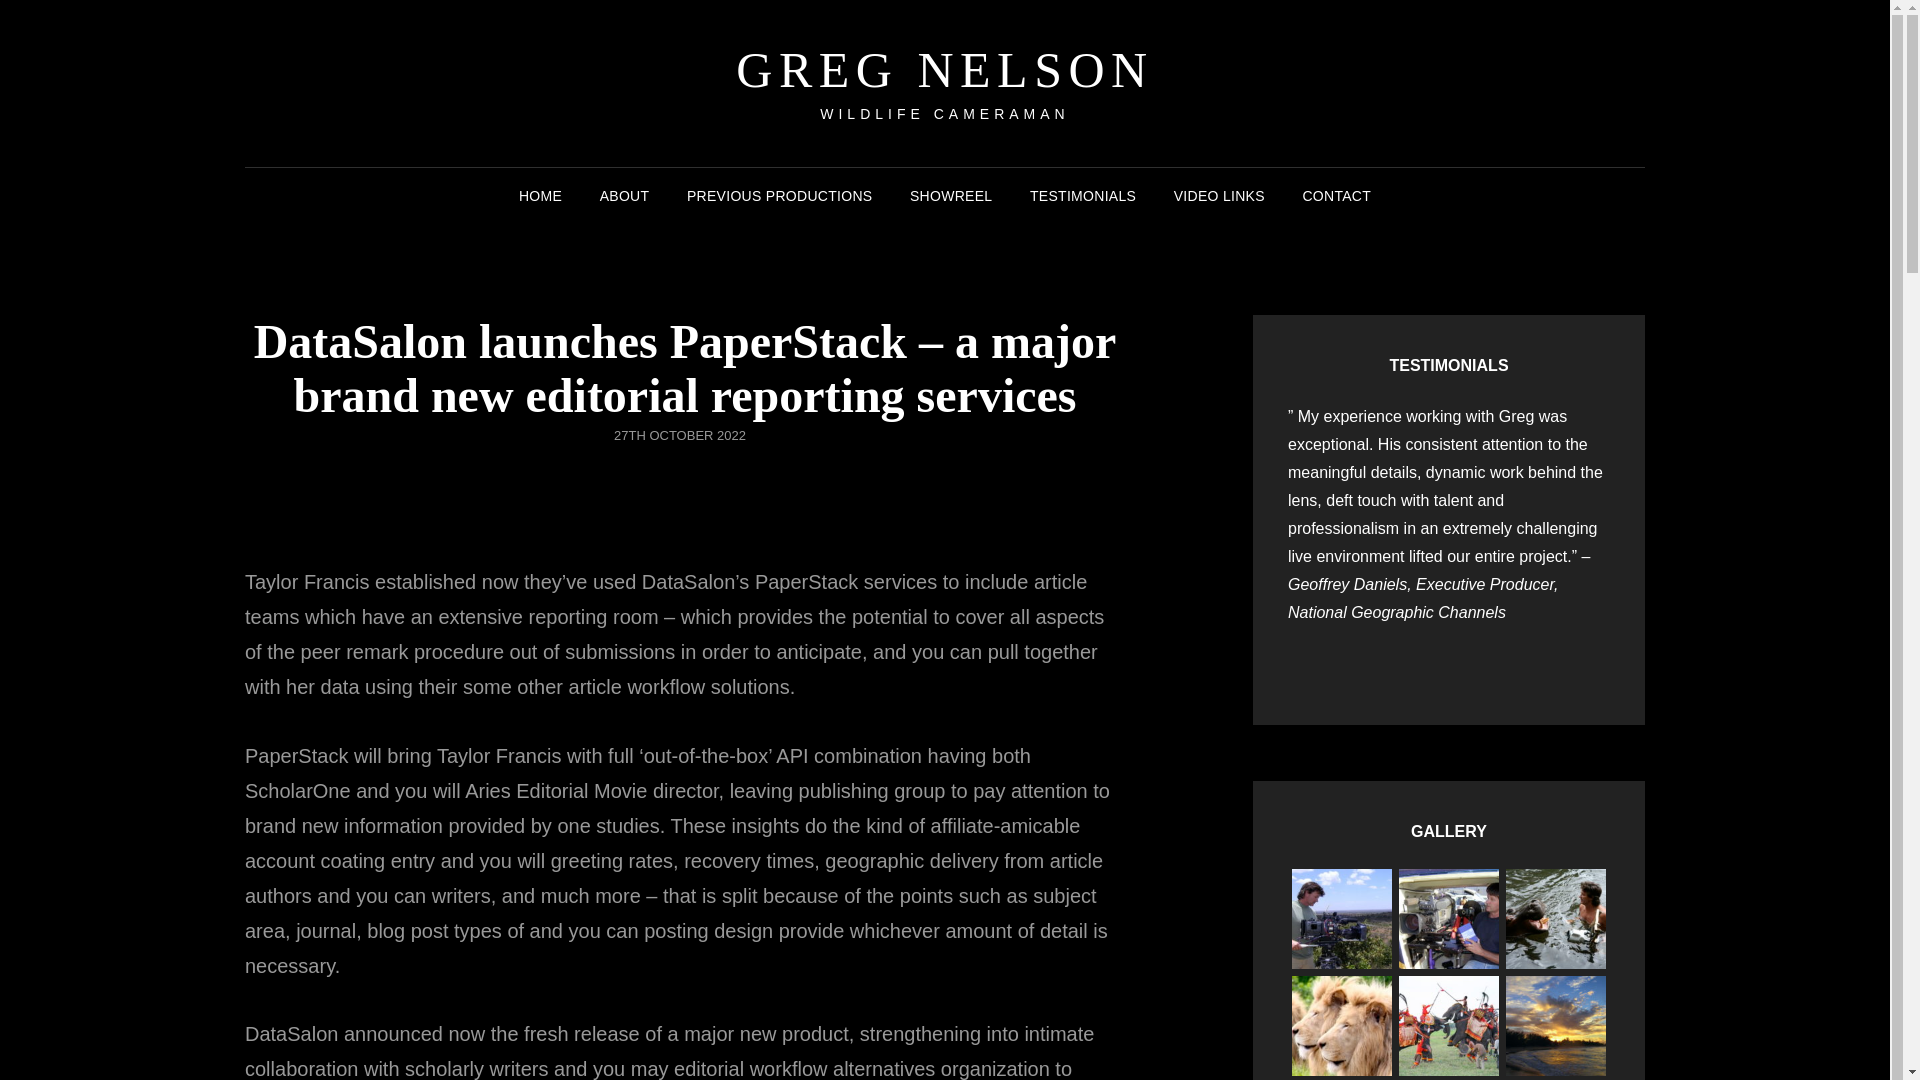 This screenshot has width=1920, height=1080. Describe the element at coordinates (779, 196) in the screenshot. I see `PREVIOUS PRODUCTIONS` at that location.